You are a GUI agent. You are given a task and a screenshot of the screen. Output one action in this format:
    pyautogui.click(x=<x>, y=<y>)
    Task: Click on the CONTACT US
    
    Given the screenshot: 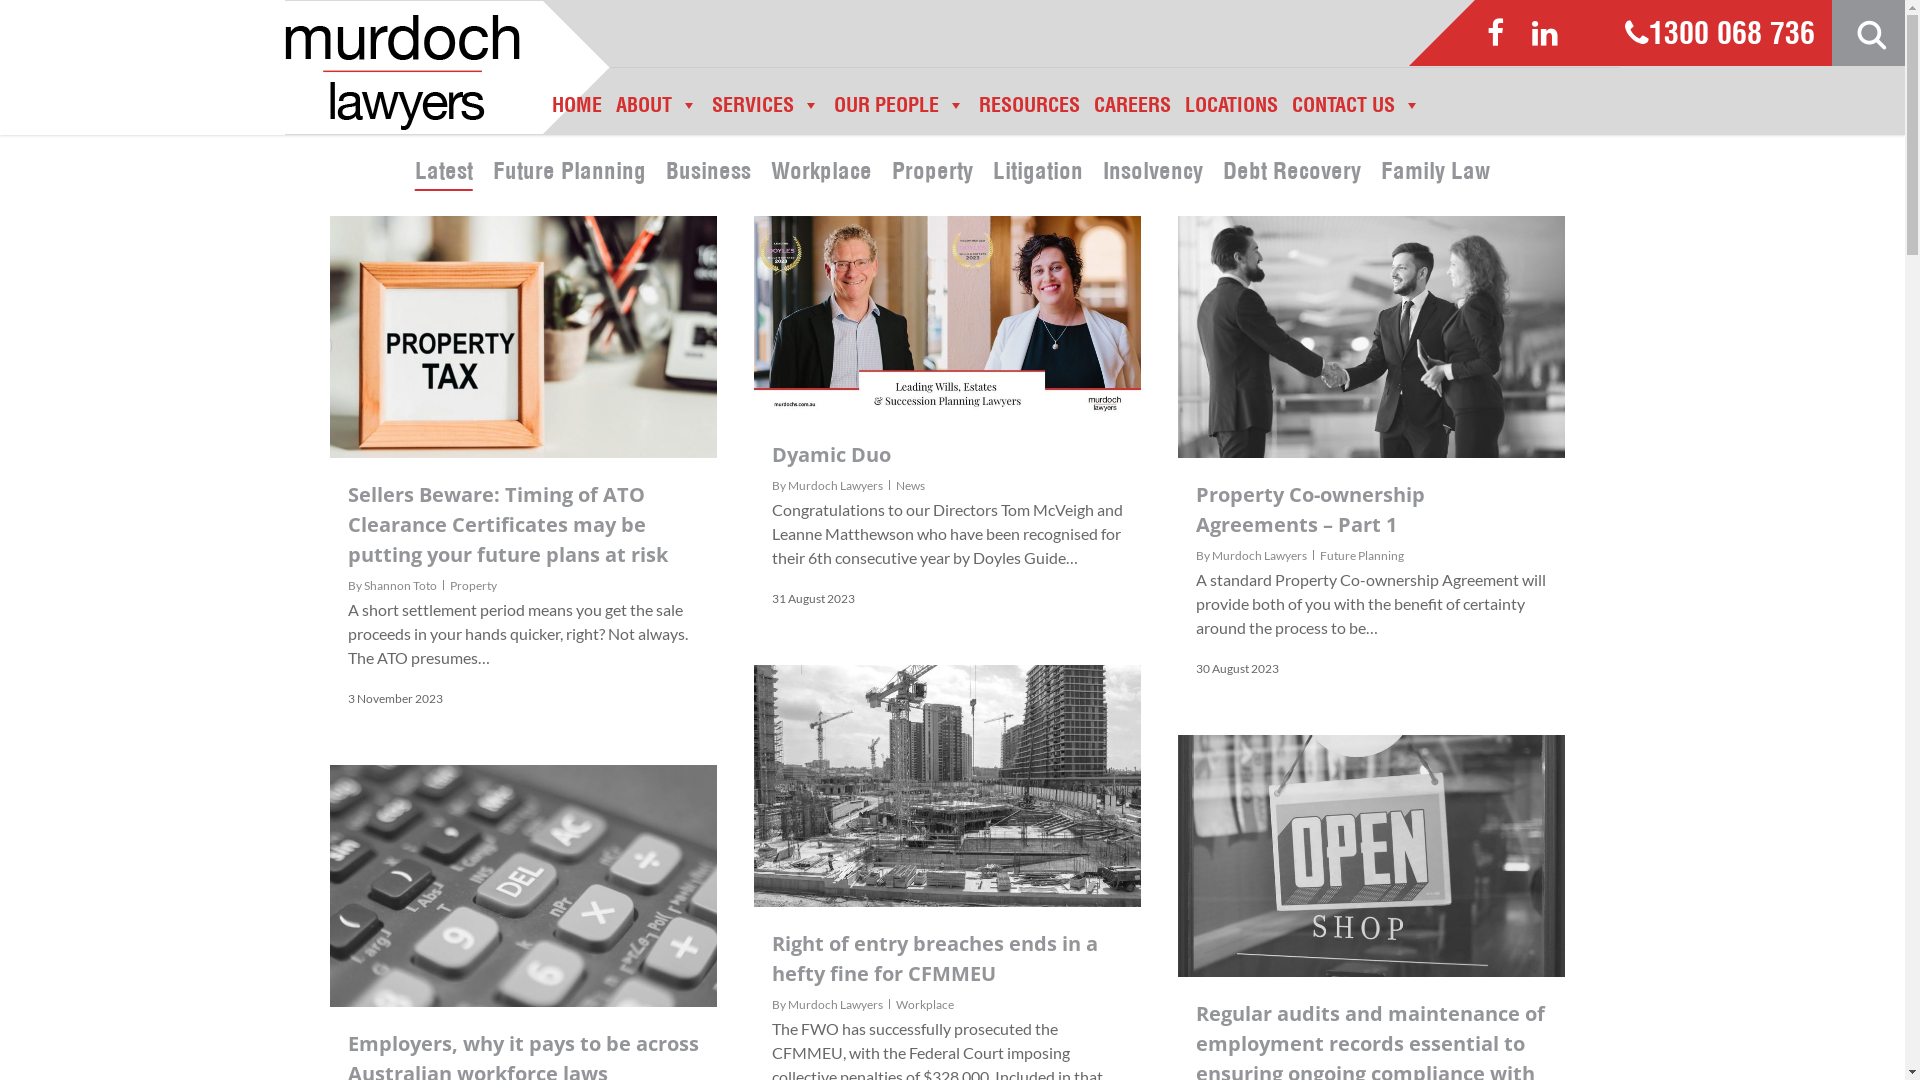 What is the action you would take?
    pyautogui.click(x=1356, y=112)
    